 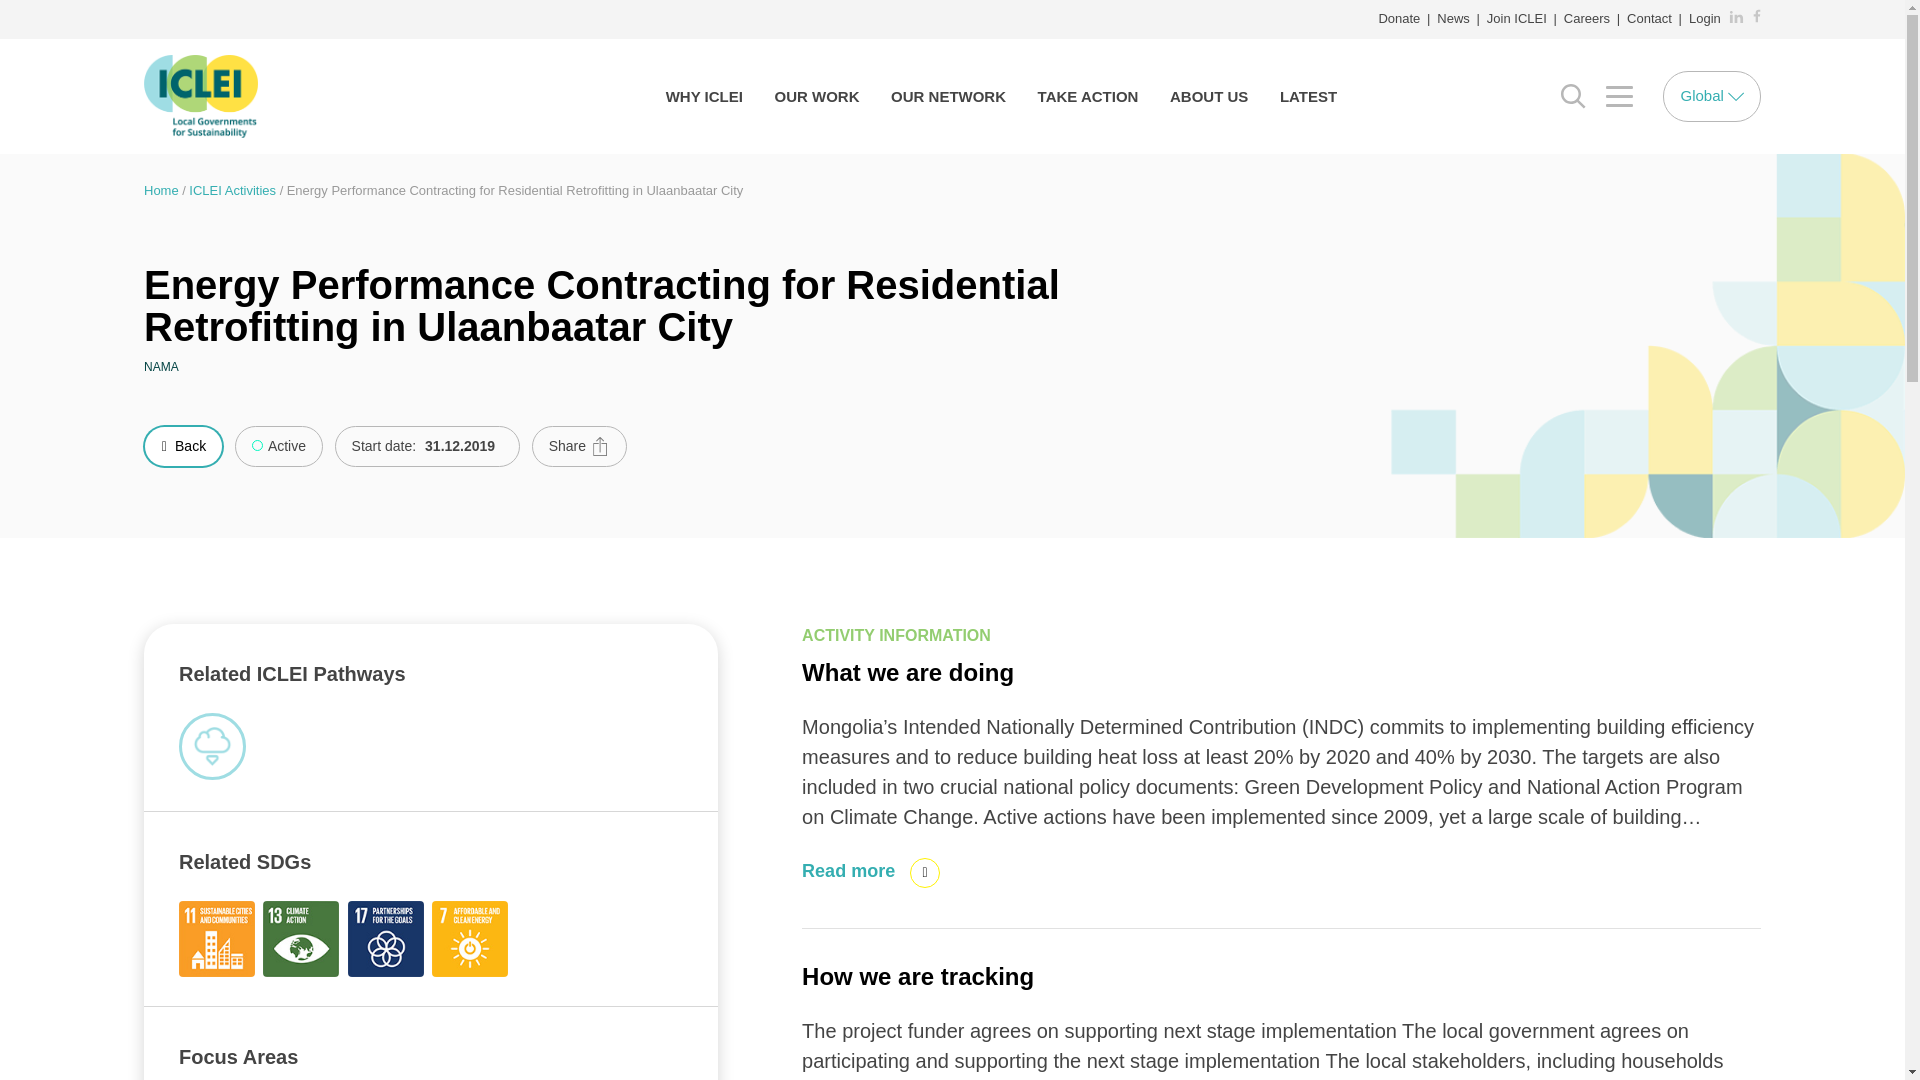 What do you see at coordinates (1209, 96) in the screenshot?
I see `ABOUT US` at bounding box center [1209, 96].